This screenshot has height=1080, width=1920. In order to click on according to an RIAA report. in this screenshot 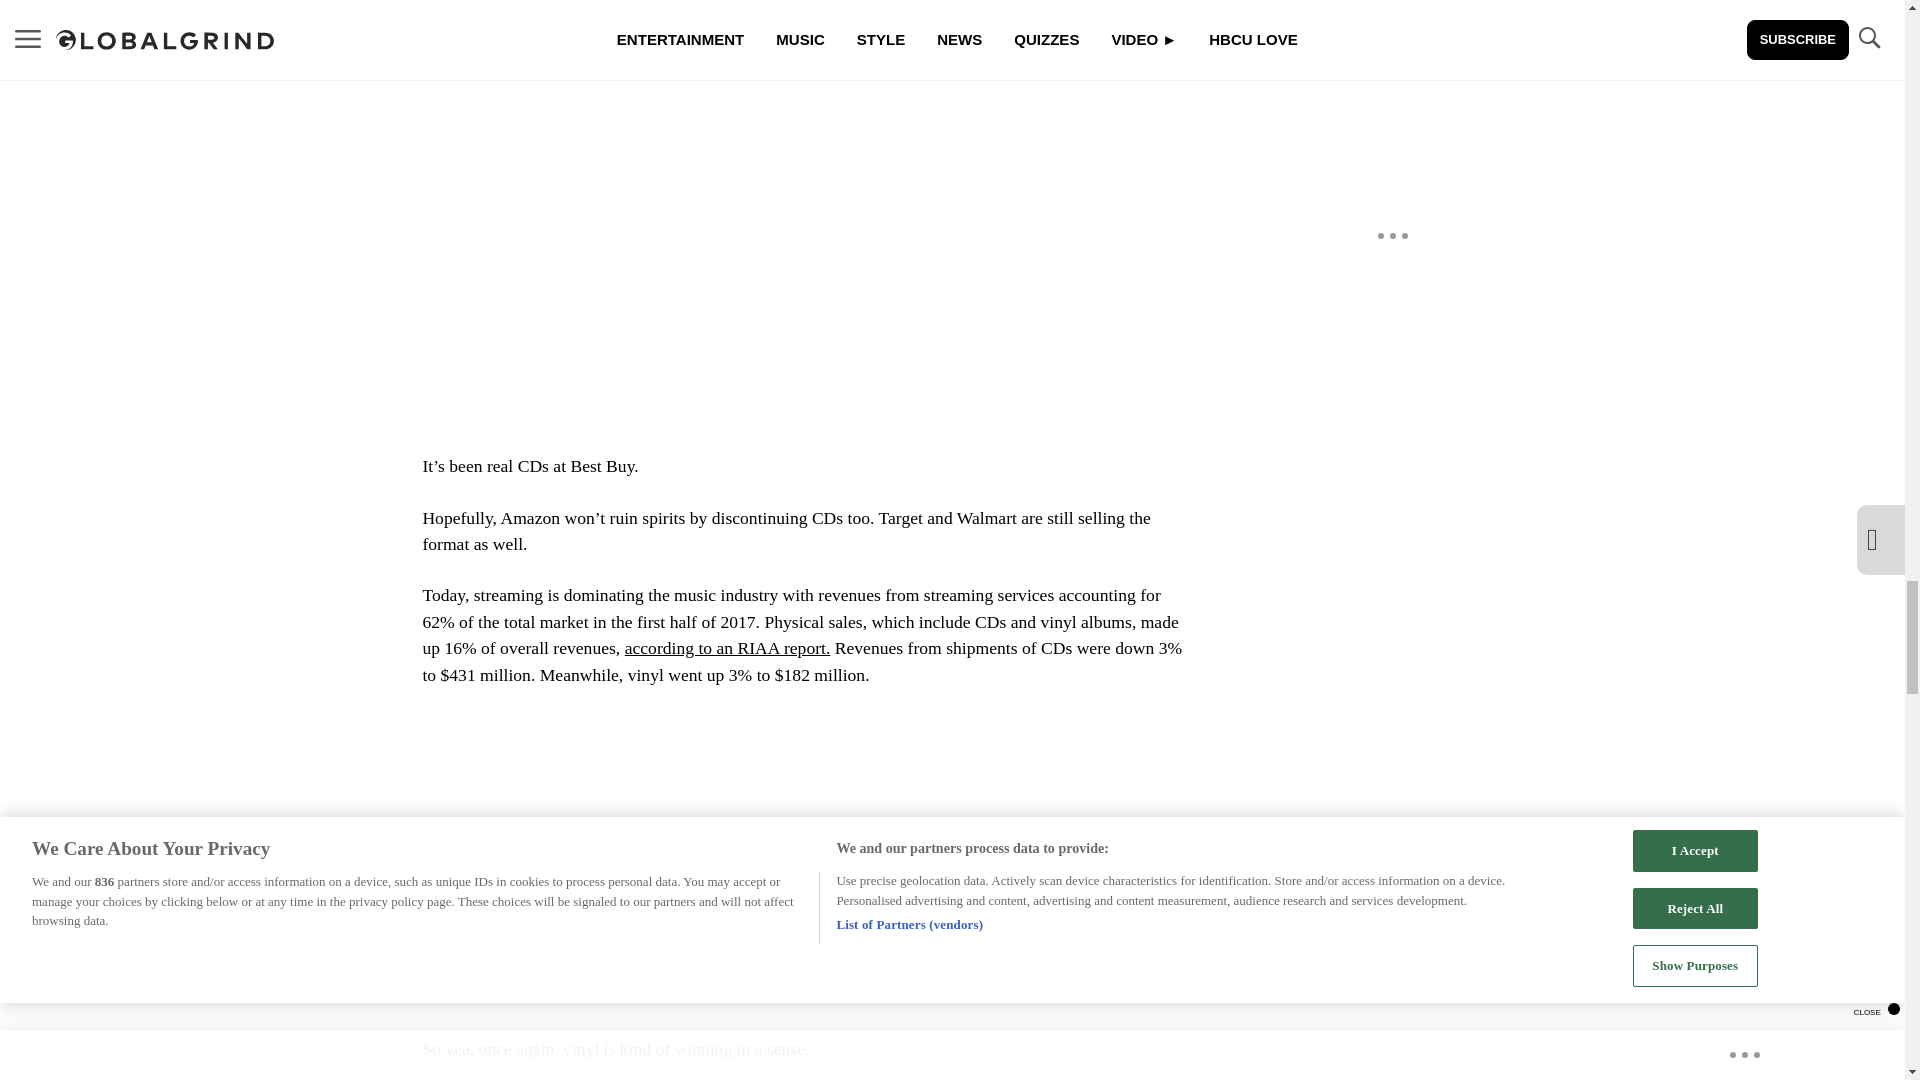, I will do `click(728, 648)`.